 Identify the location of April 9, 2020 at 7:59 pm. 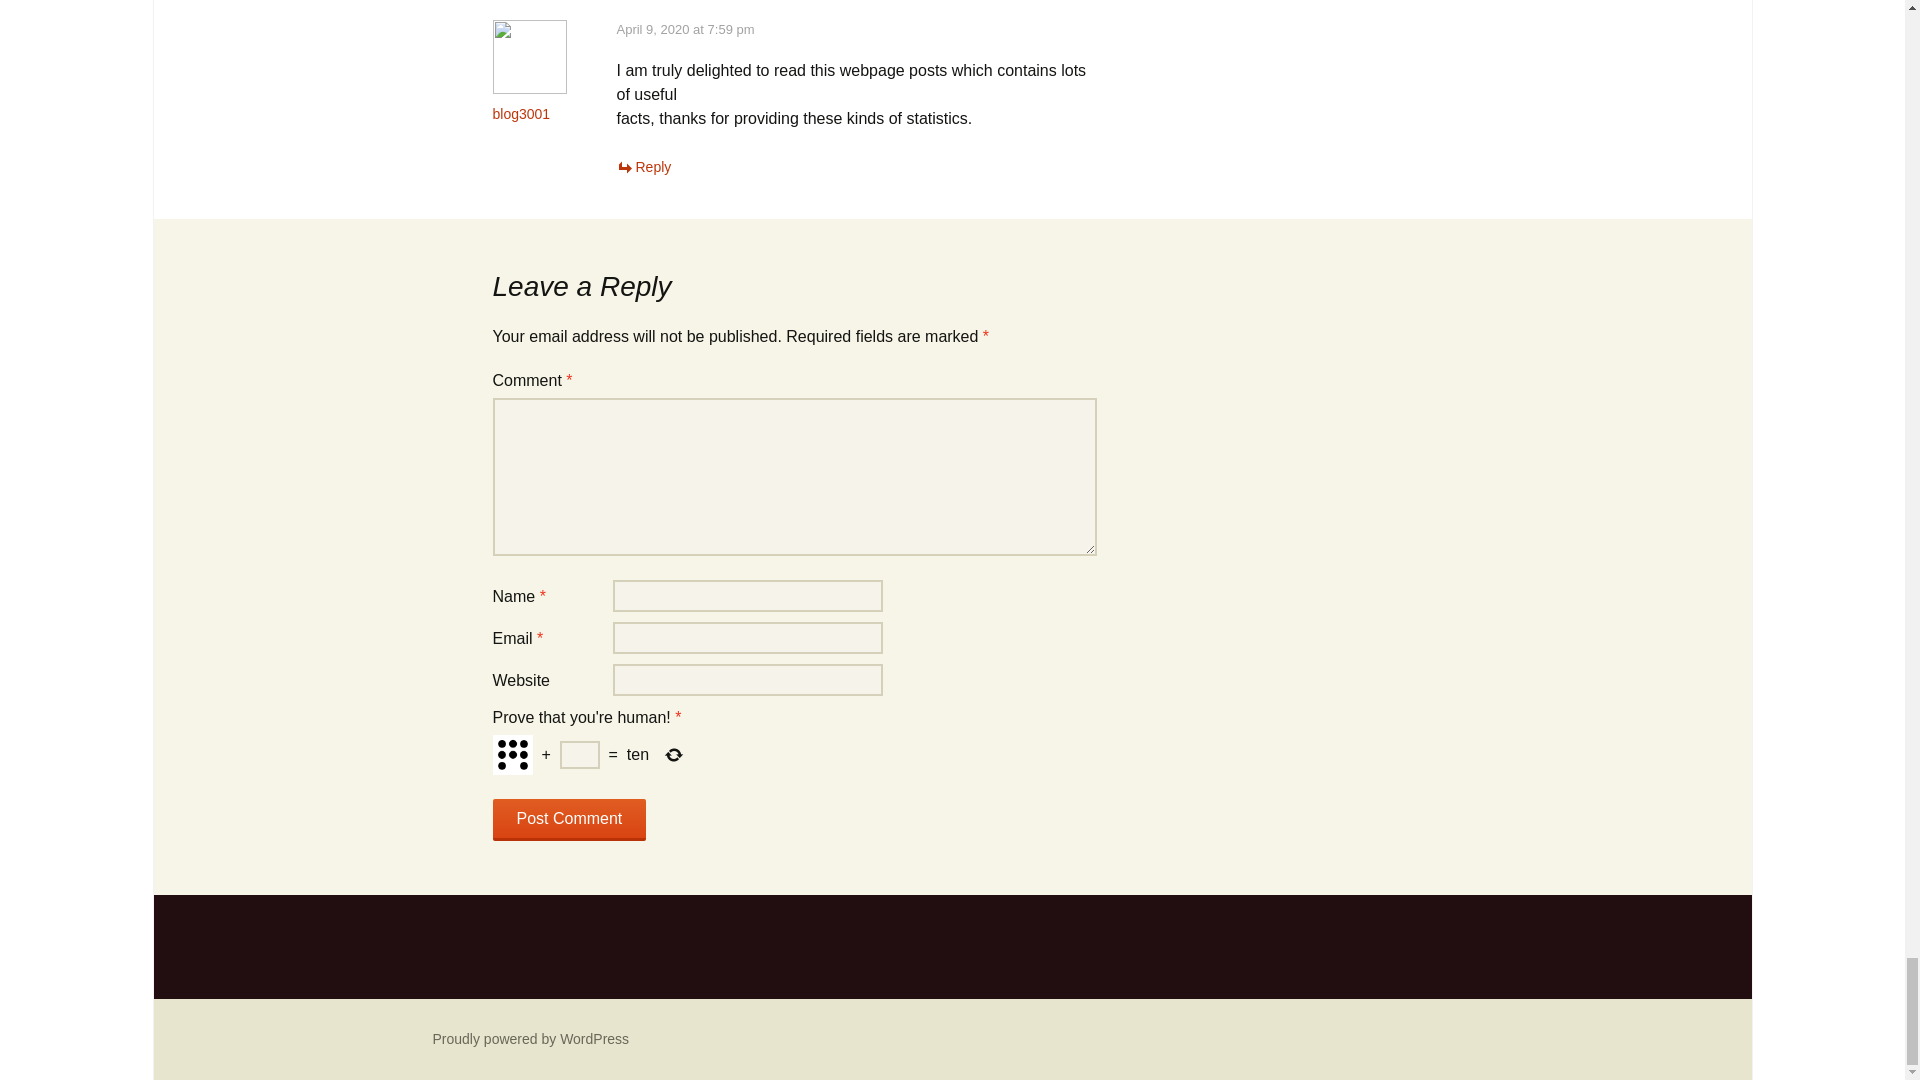
(685, 28).